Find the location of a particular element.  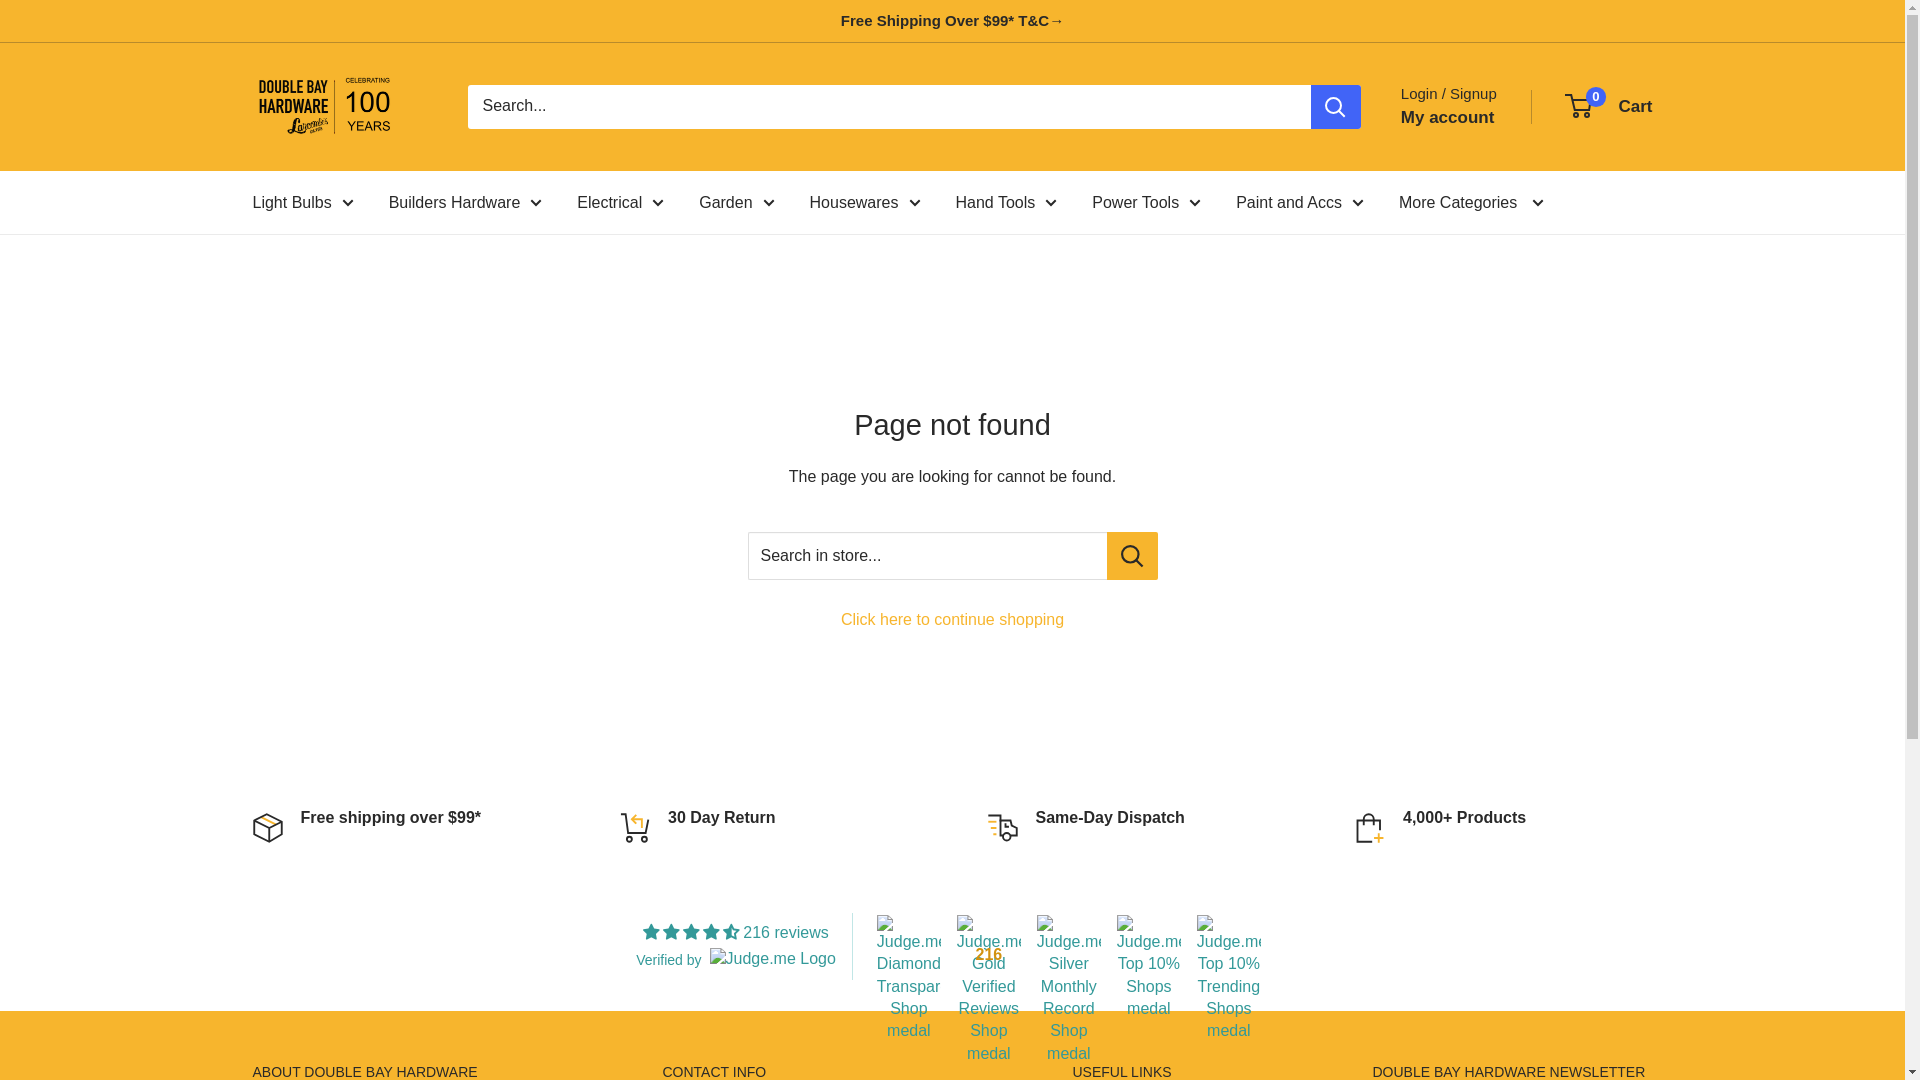

Paint and Accs is located at coordinates (1300, 203).